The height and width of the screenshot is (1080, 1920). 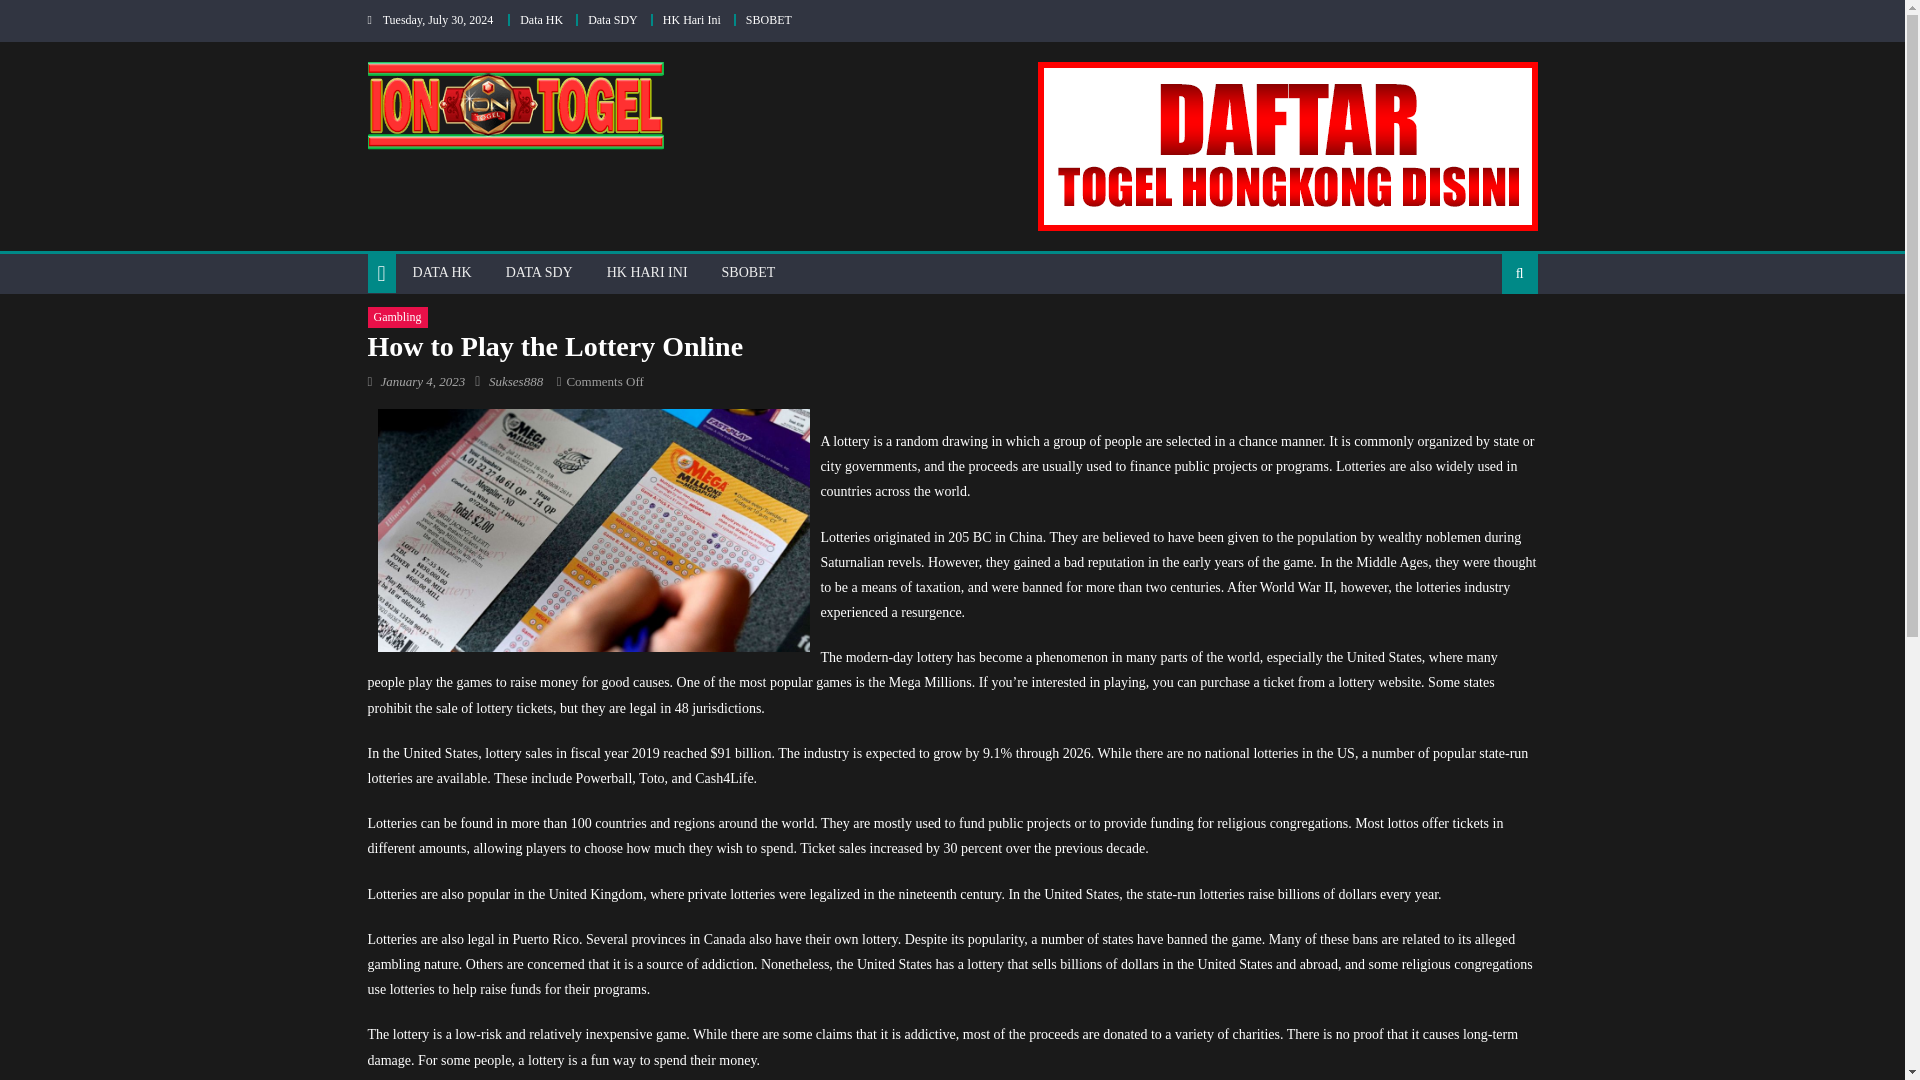 I want to click on Sukses888, so click(x=516, y=380).